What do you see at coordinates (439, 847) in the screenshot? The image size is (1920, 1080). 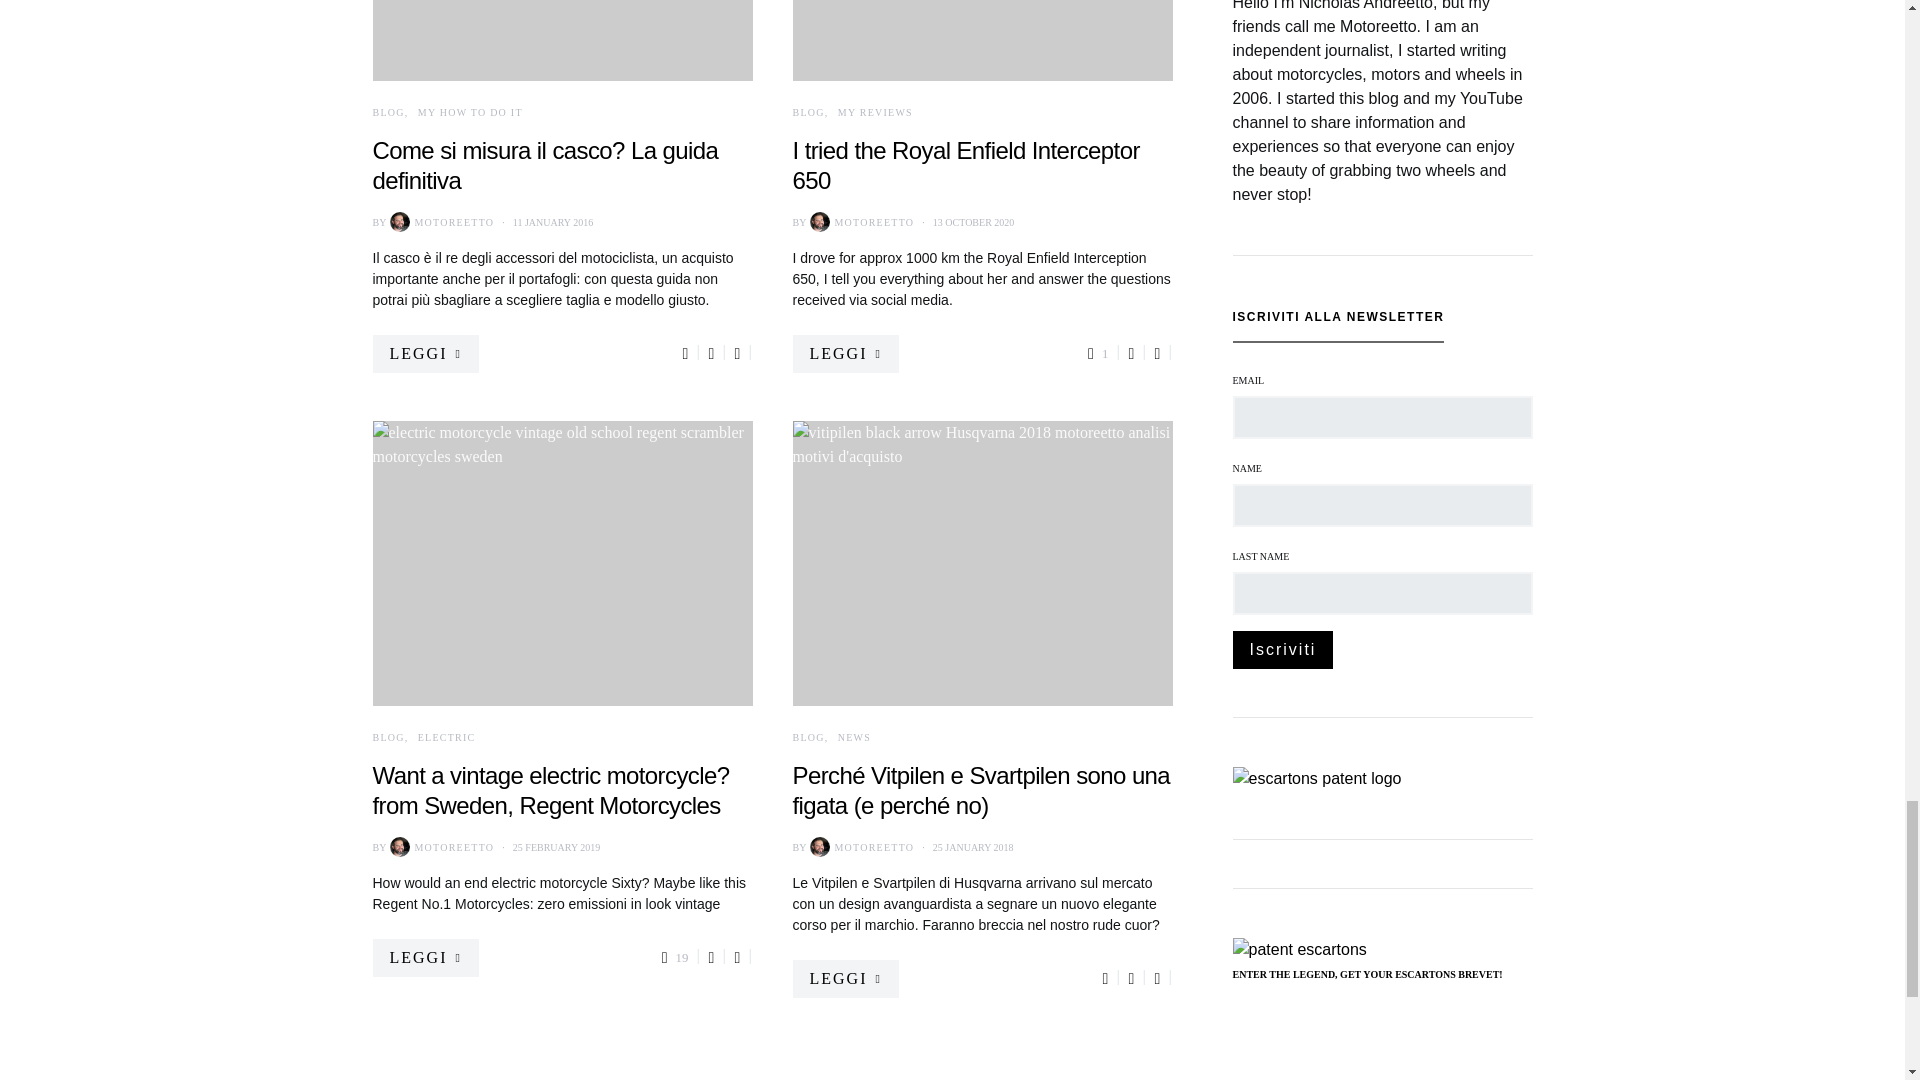 I see `View all posts by Motoreetto` at bounding box center [439, 847].